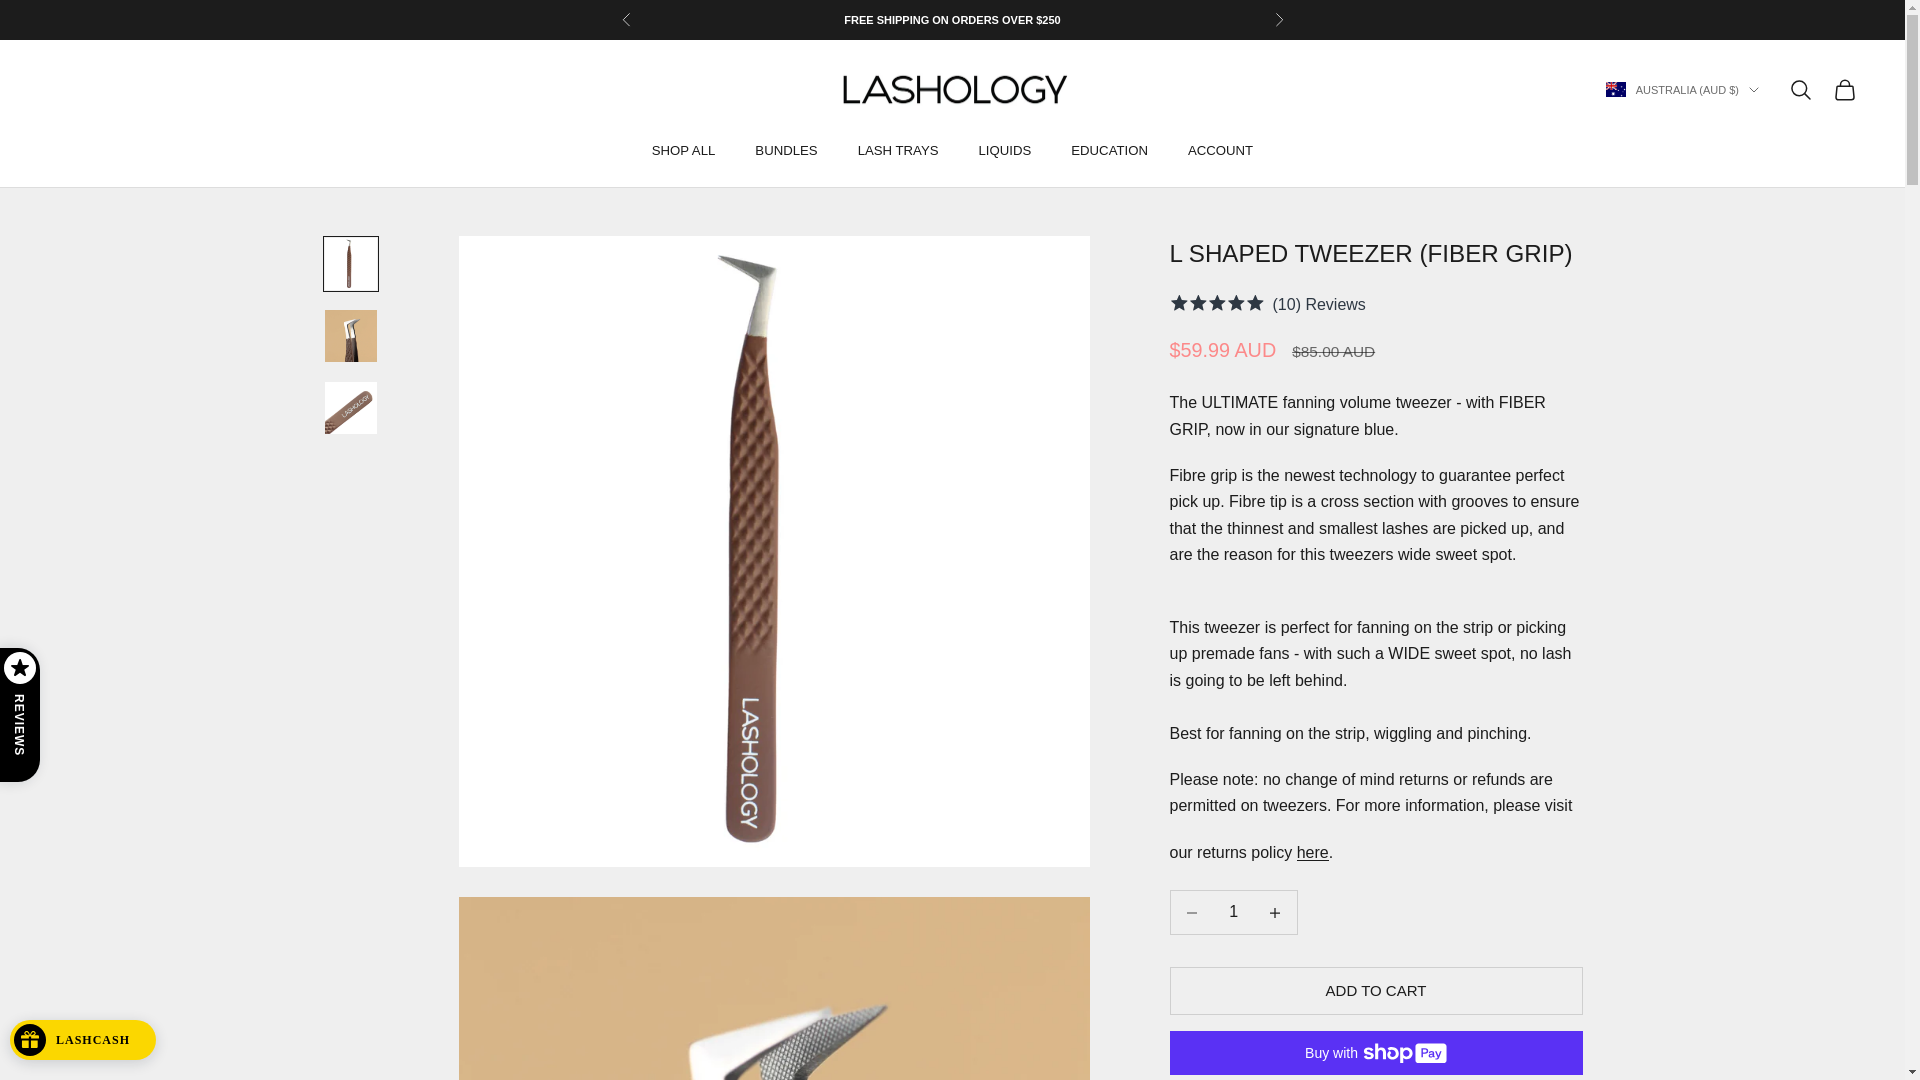 This screenshot has height=1080, width=1920. Describe the element at coordinates (898, 151) in the screenshot. I see `LASH TRAYS` at that location.